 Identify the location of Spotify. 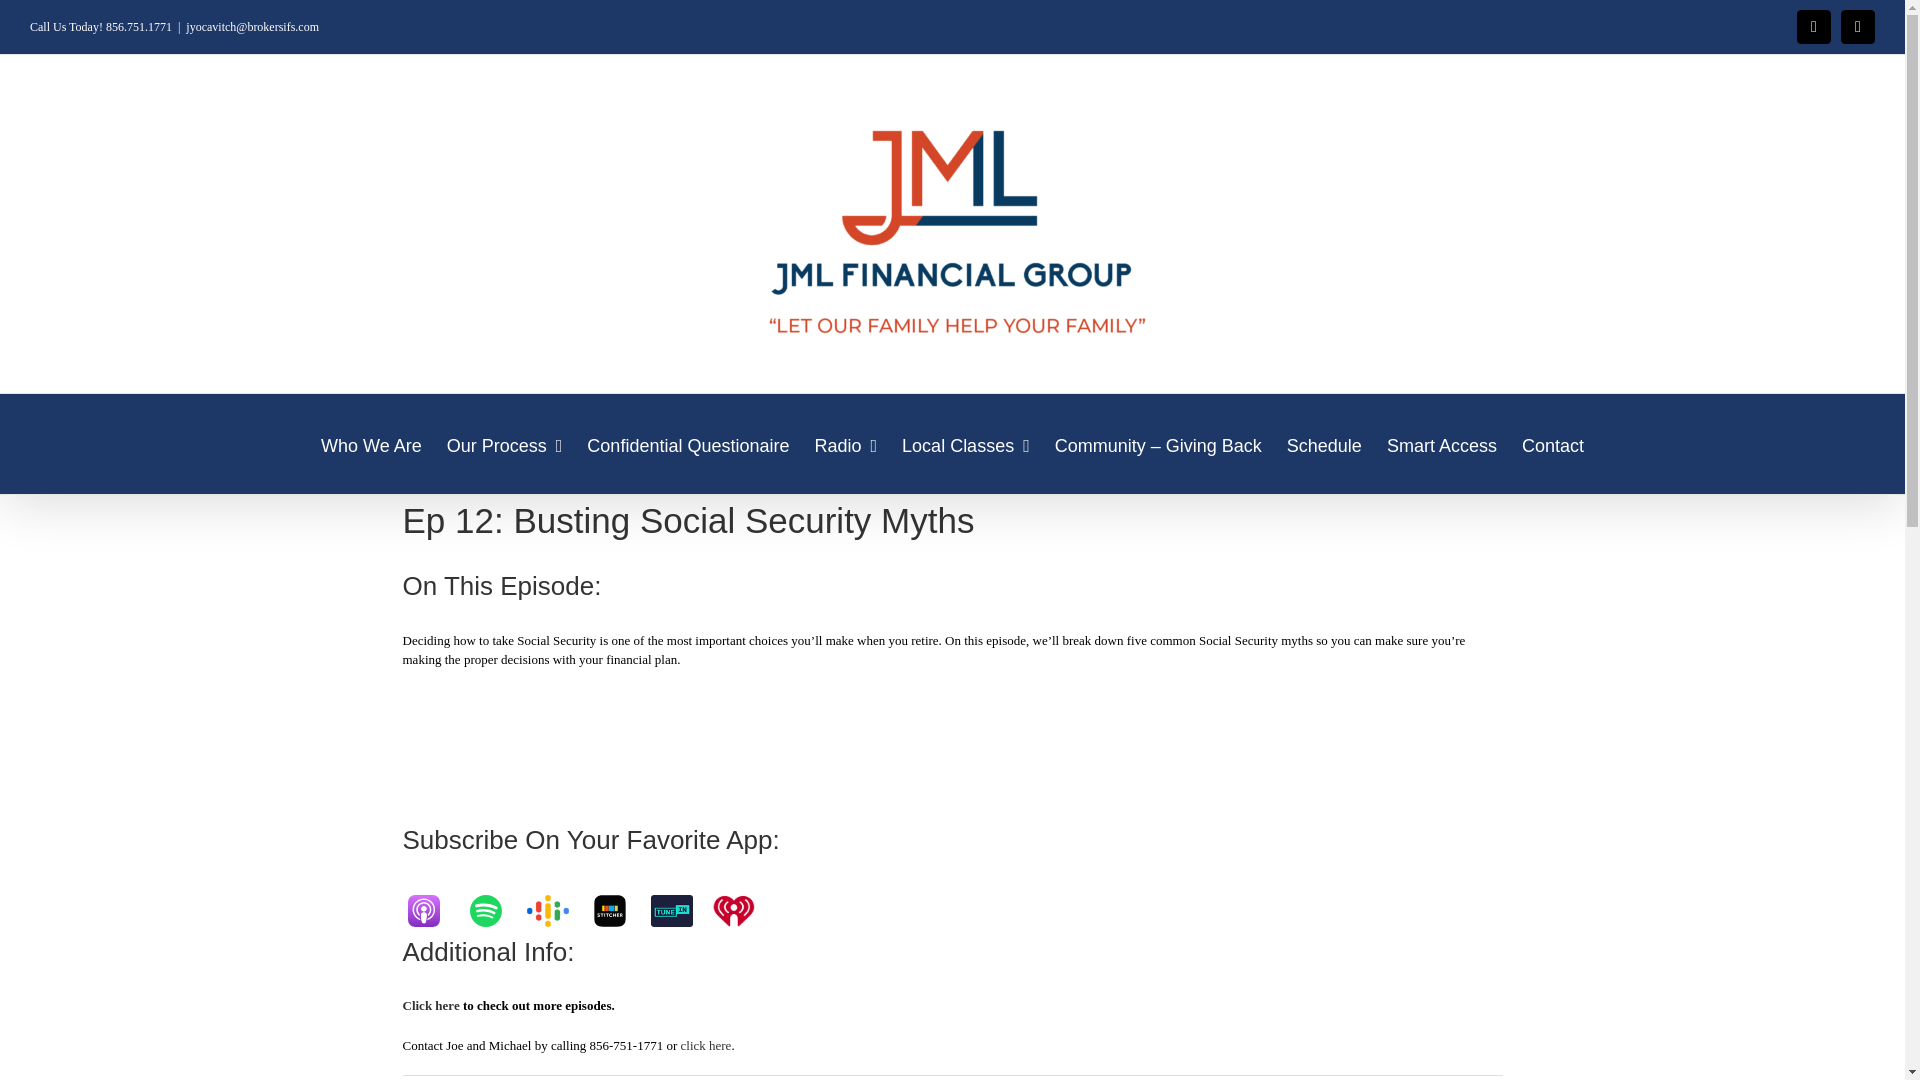
(495, 910).